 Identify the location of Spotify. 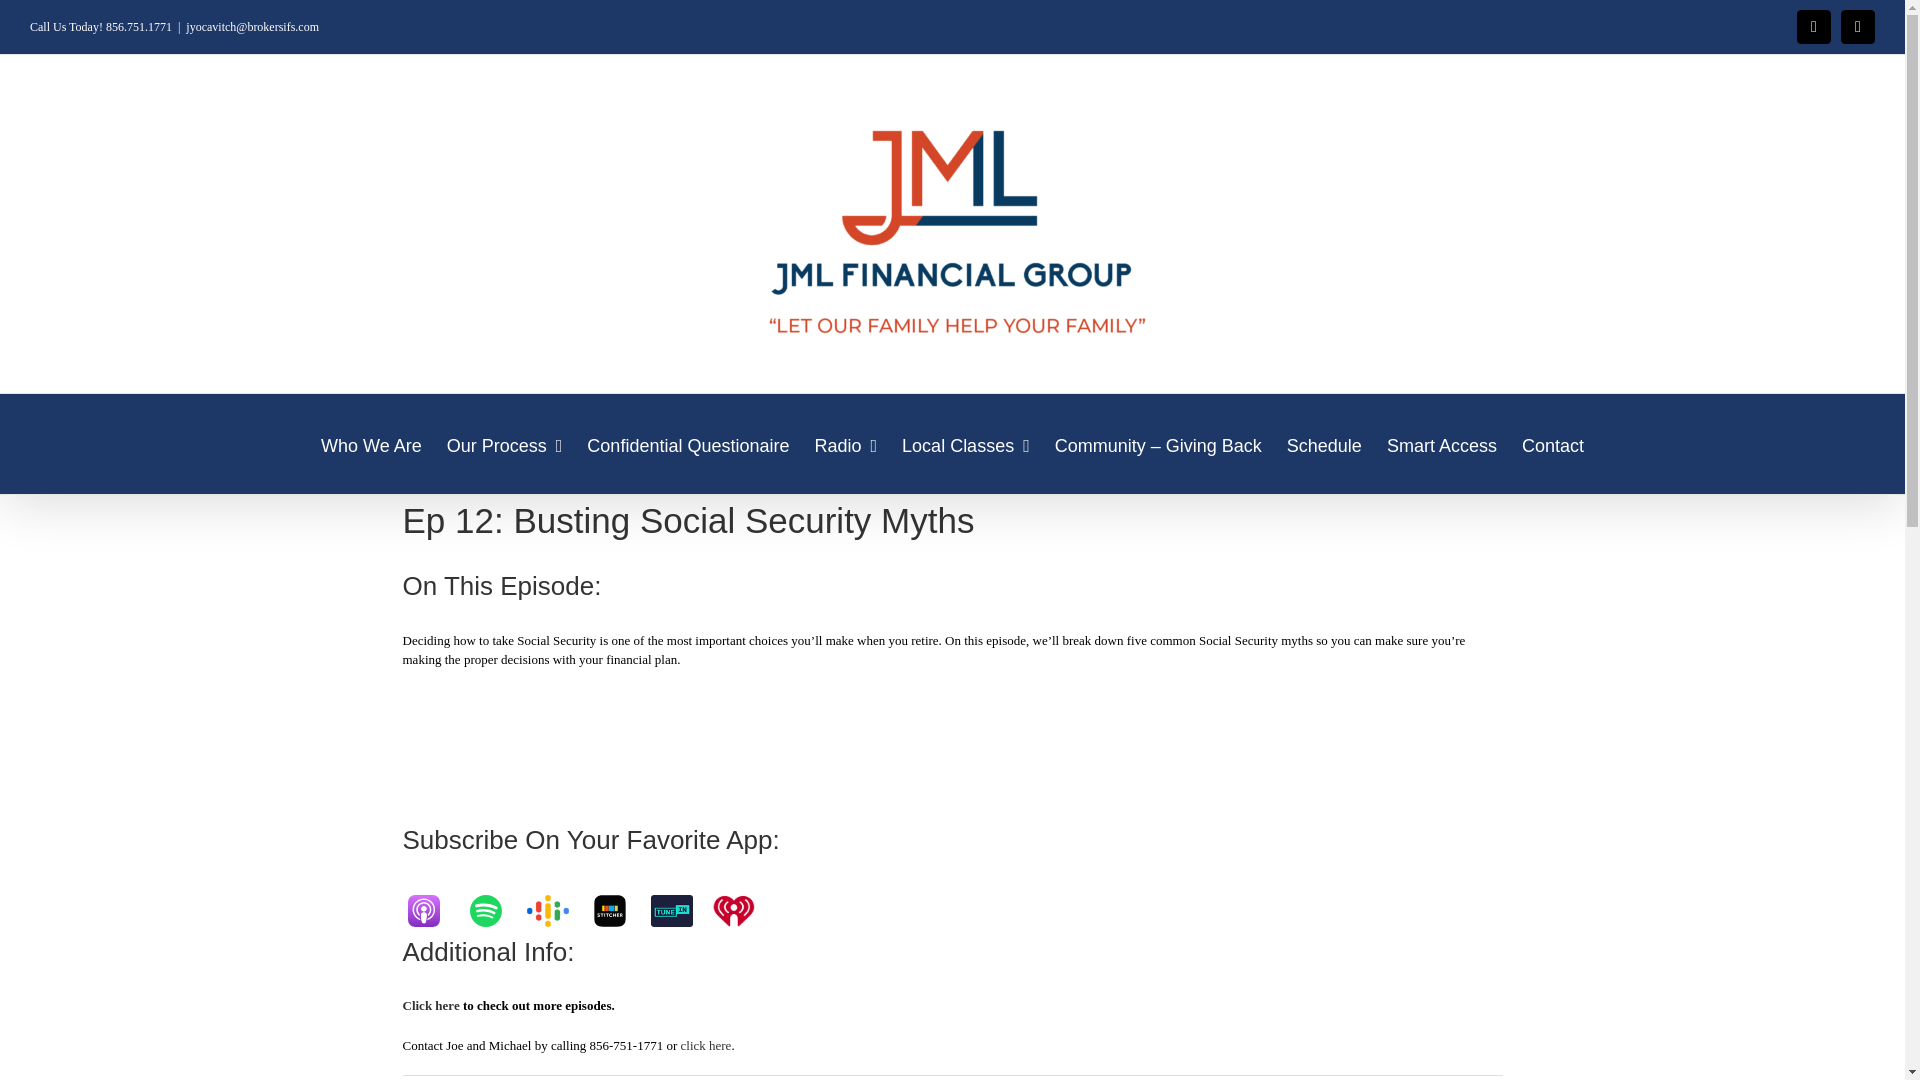
(495, 910).